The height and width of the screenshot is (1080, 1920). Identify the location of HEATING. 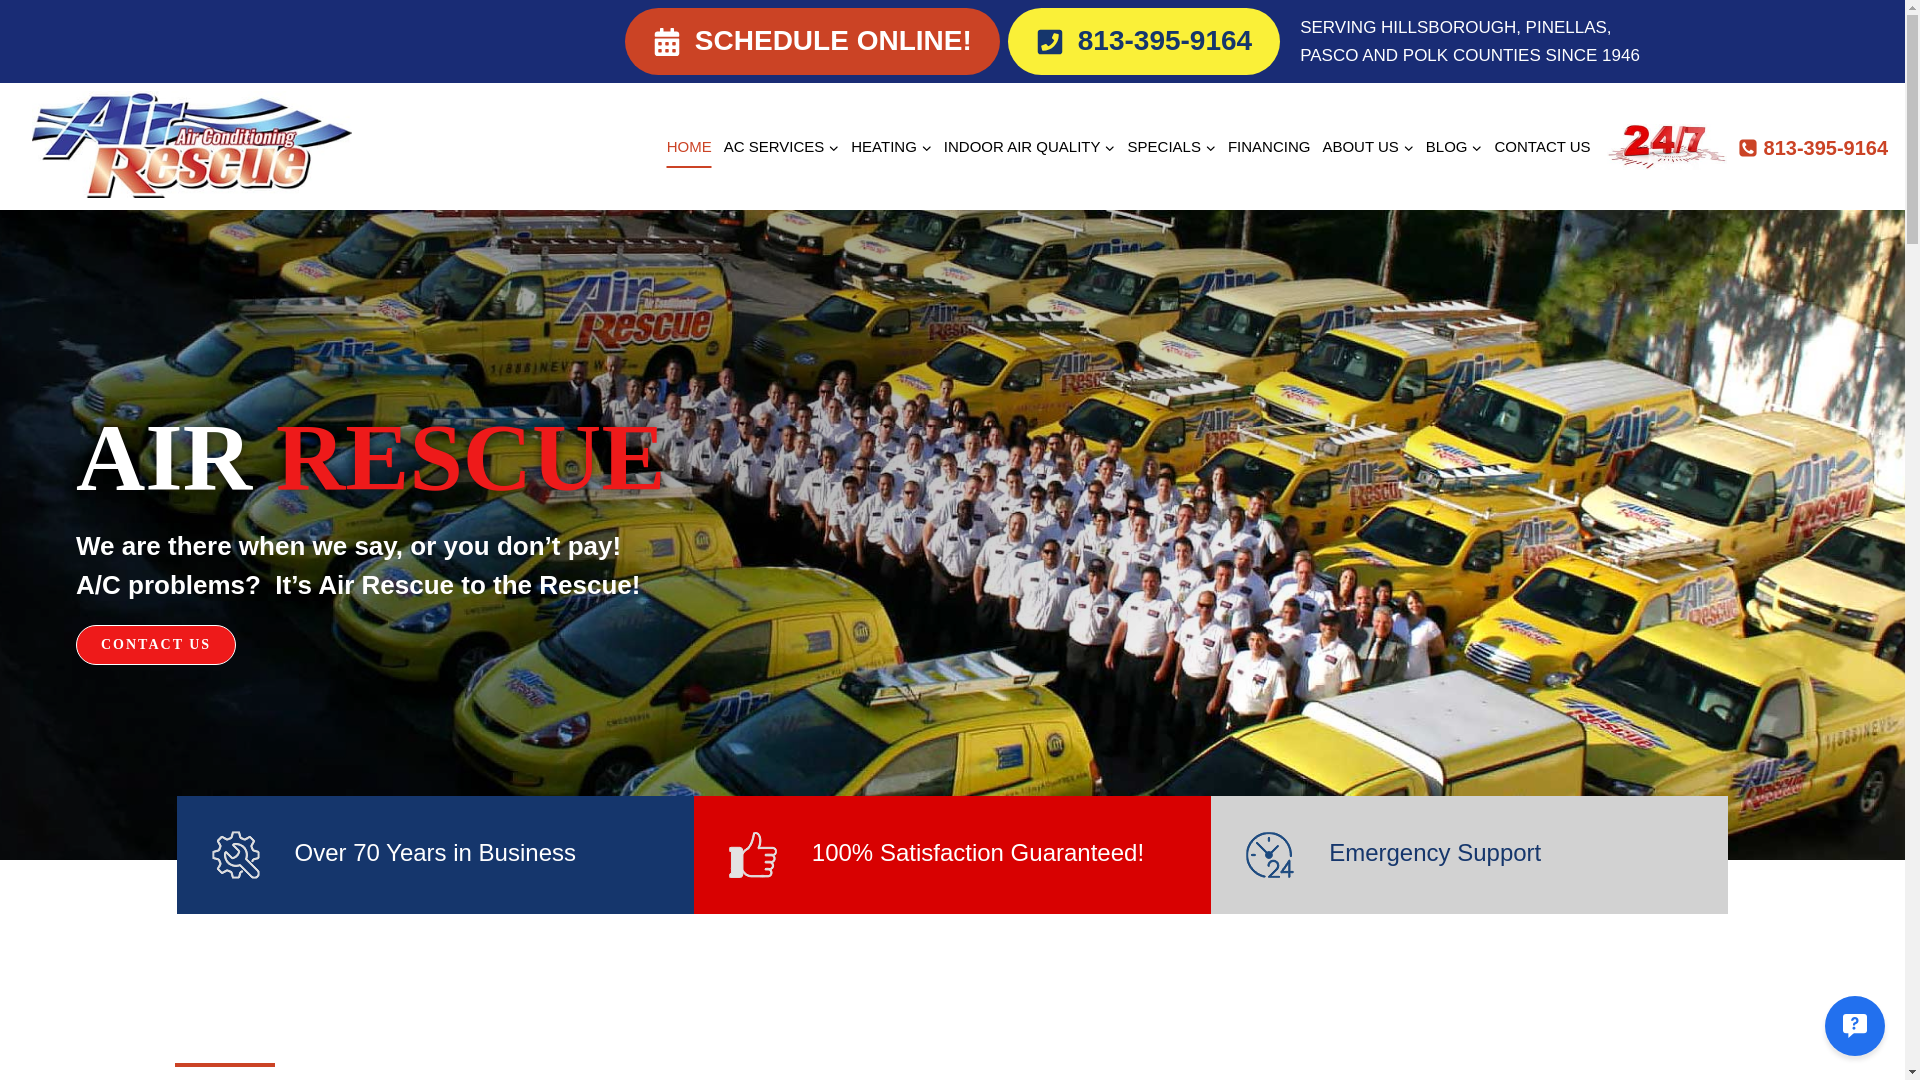
(891, 147).